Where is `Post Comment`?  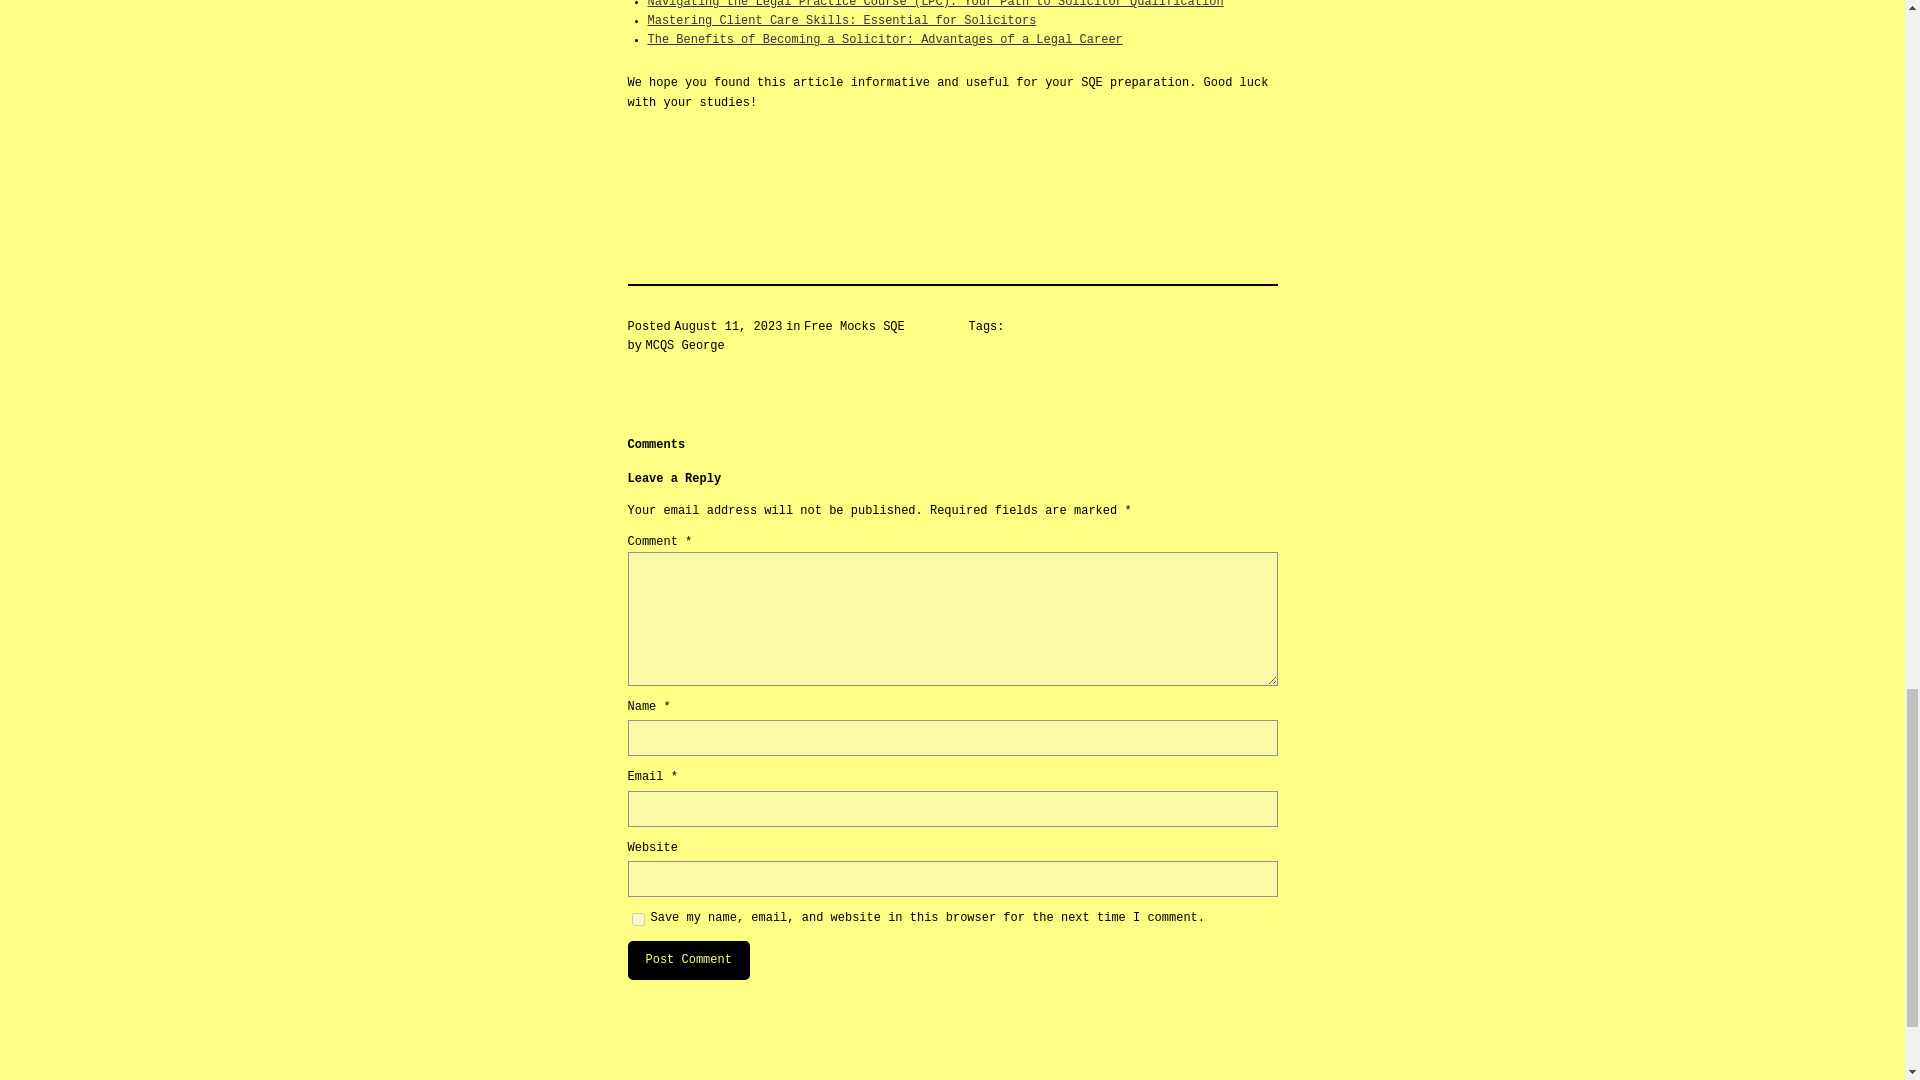
Post Comment is located at coordinates (688, 960).